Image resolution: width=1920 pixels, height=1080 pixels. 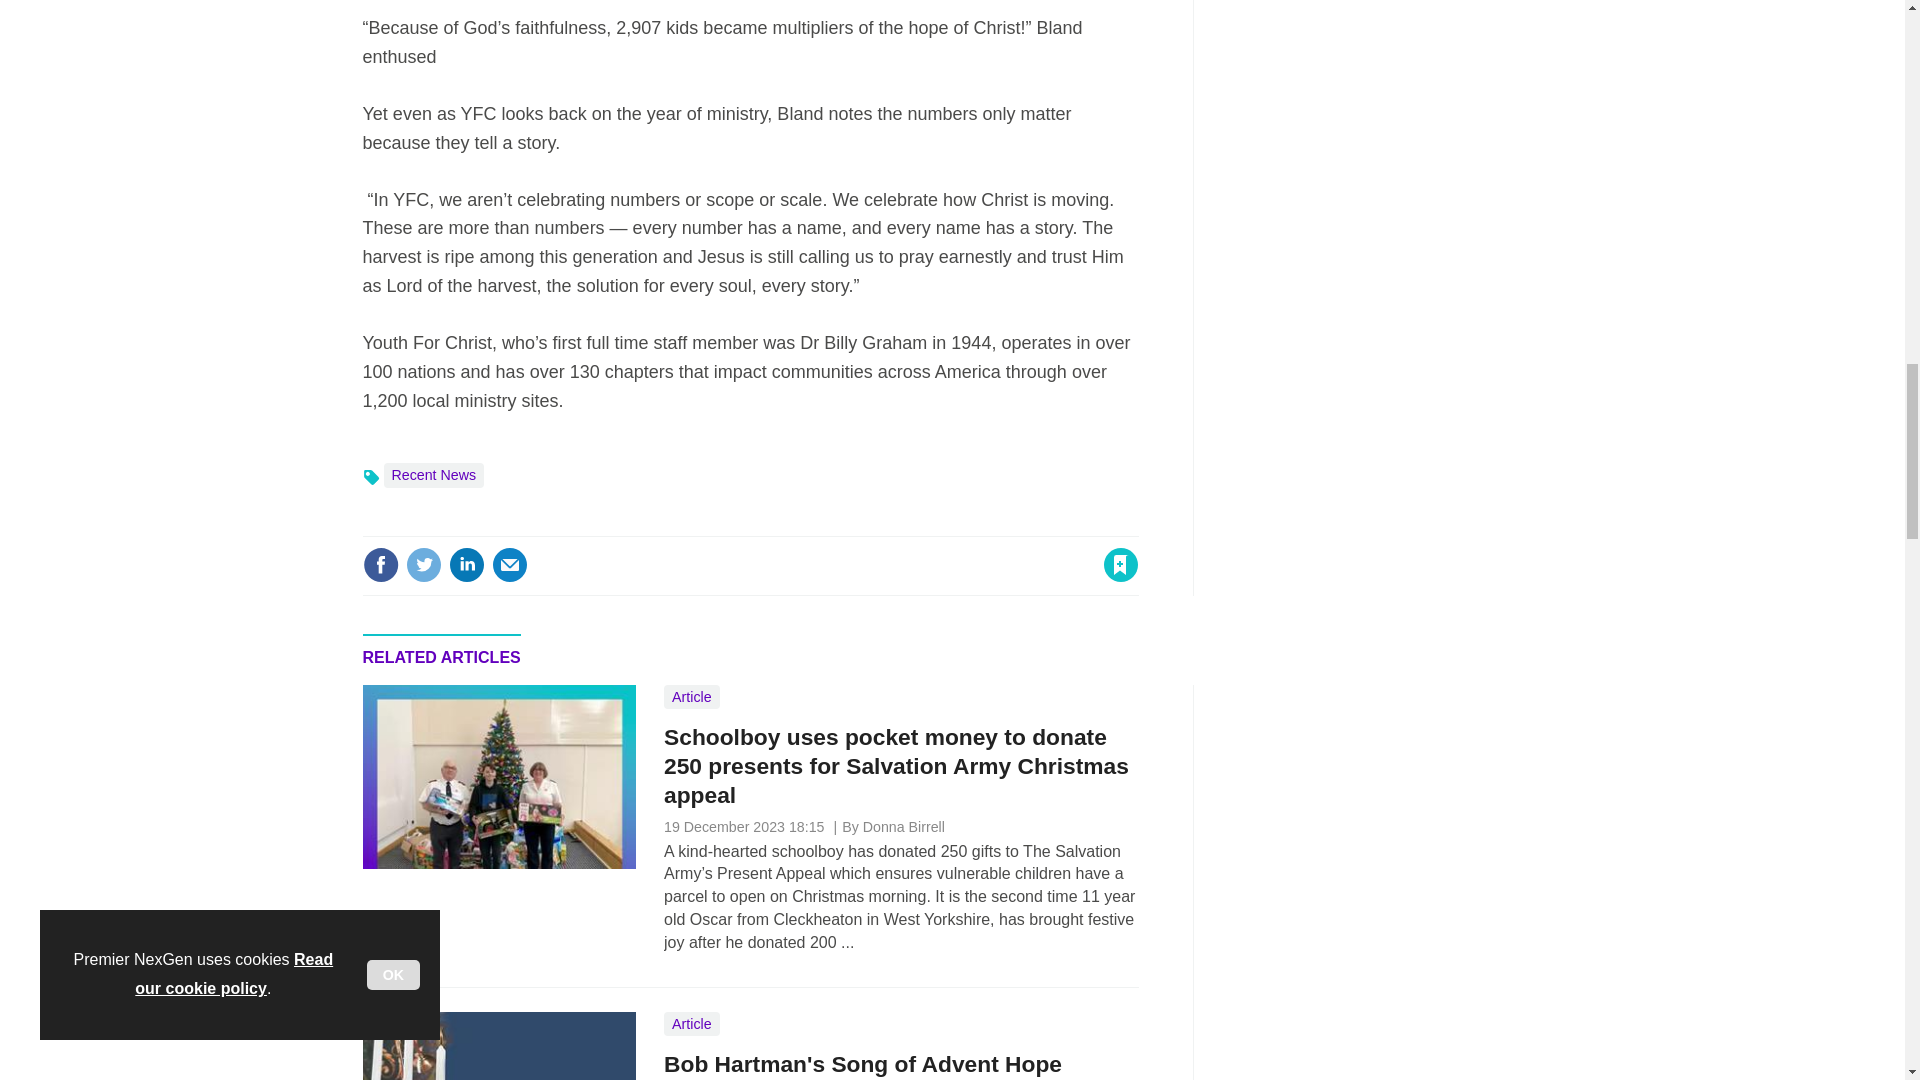 What do you see at coordinates (465, 564) in the screenshot?
I see `Share this on Linked in` at bounding box center [465, 564].